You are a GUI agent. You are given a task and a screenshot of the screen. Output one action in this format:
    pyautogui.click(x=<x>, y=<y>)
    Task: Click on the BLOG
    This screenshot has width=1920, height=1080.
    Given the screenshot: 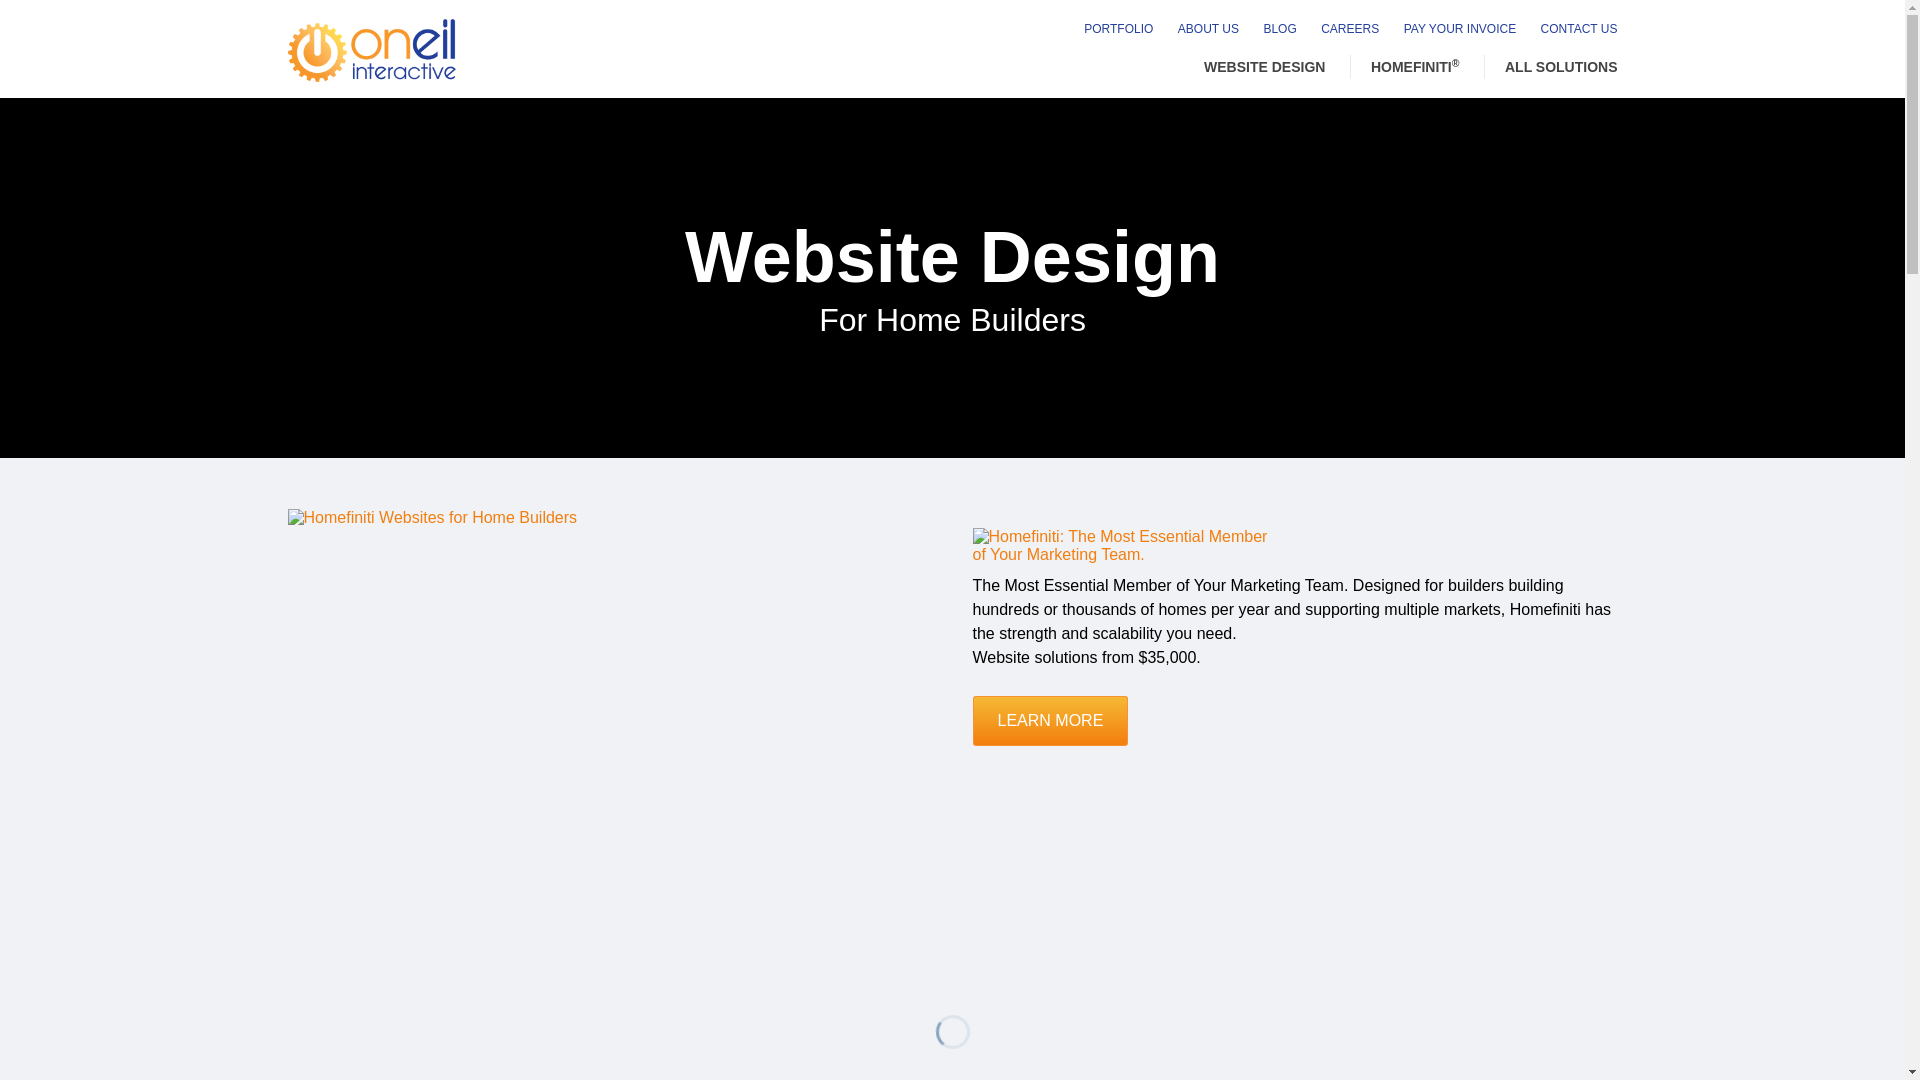 What is the action you would take?
    pyautogui.click(x=1269, y=28)
    